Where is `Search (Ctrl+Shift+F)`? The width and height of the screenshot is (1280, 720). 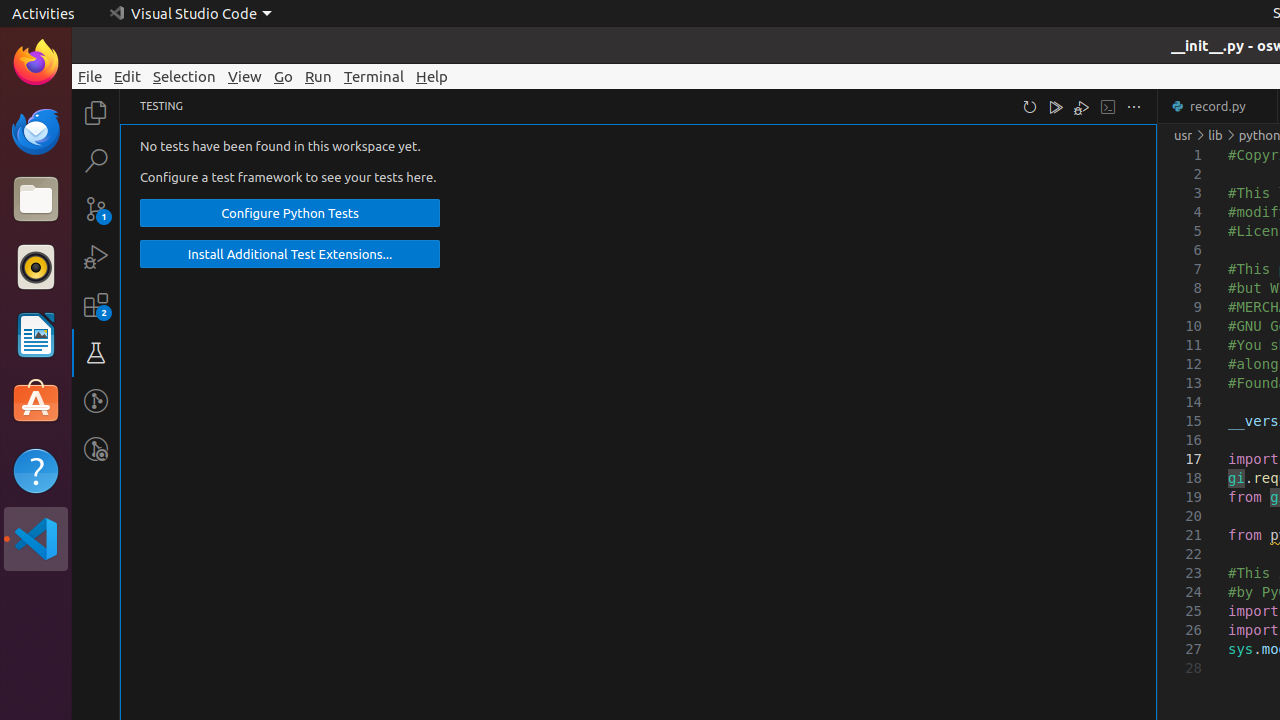
Search (Ctrl+Shift+F) is located at coordinates (96, 160).